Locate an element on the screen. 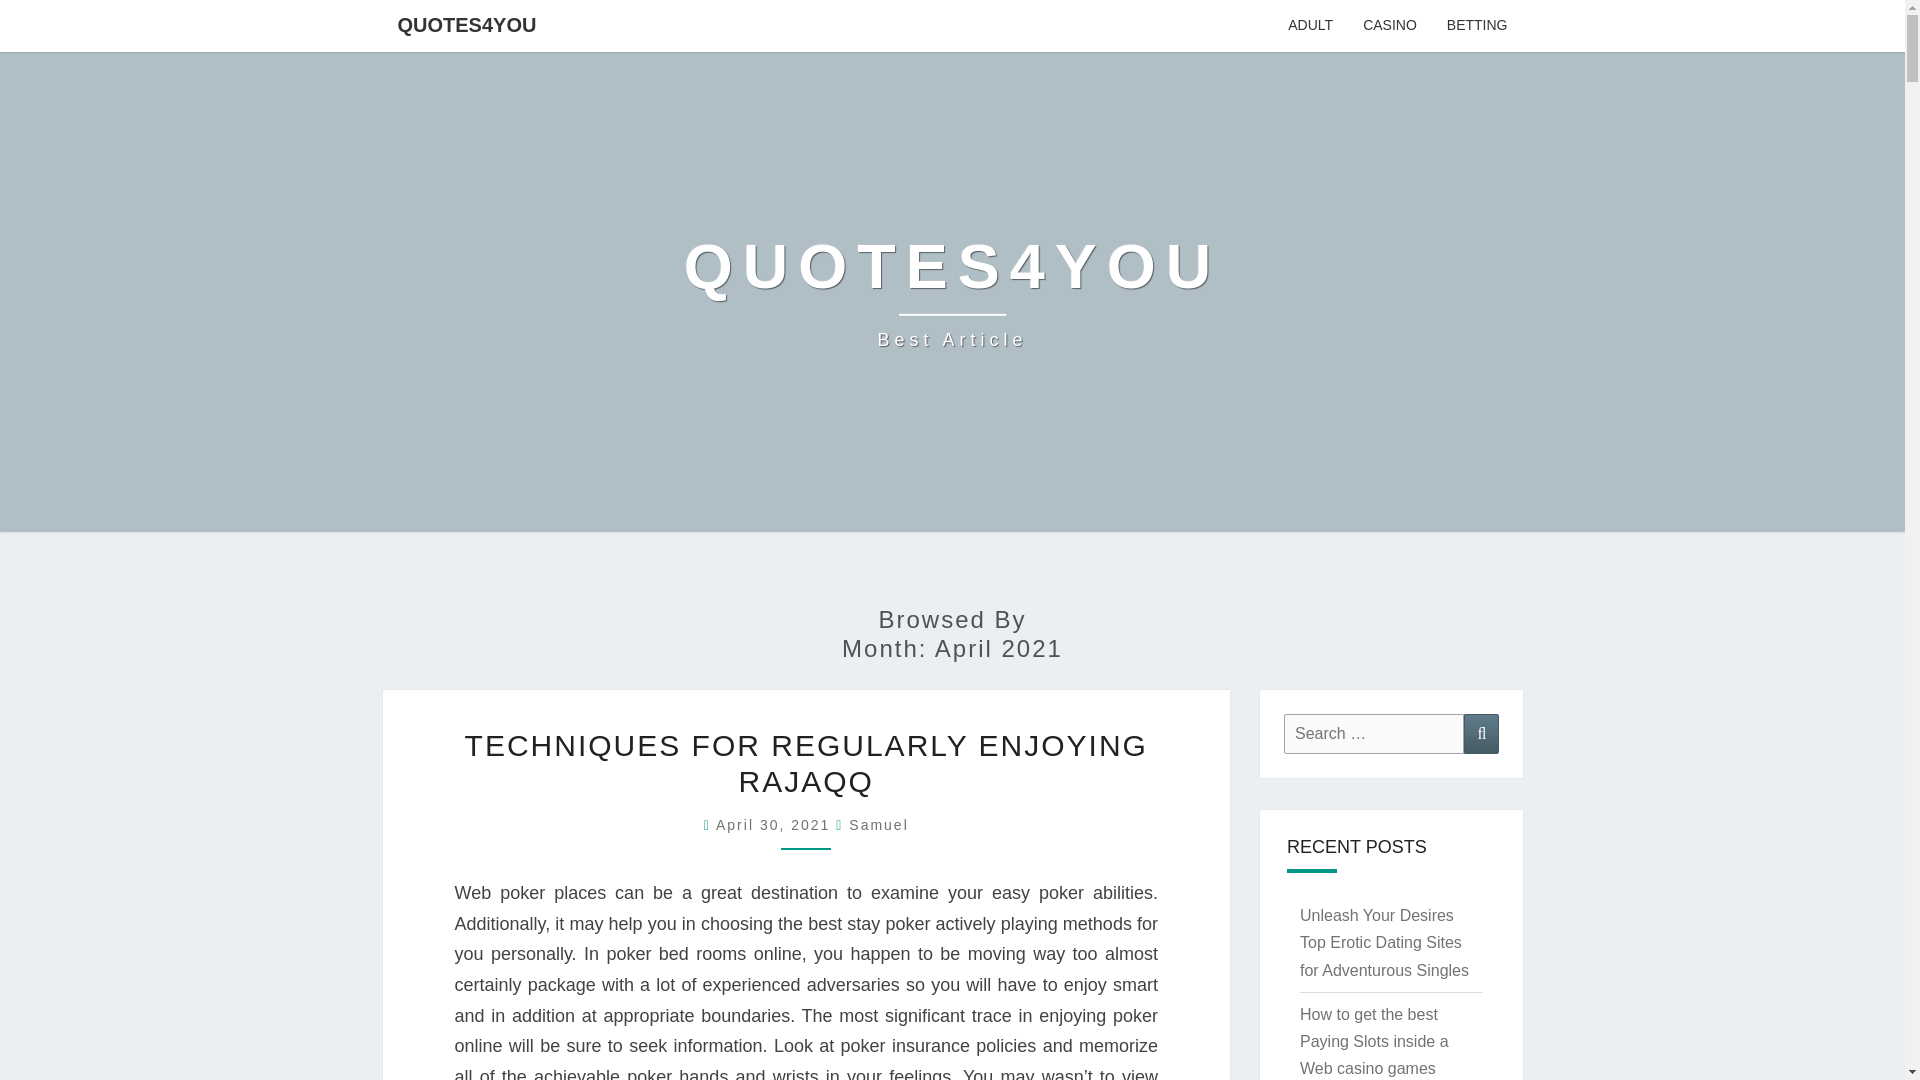 This screenshot has width=1920, height=1080. View all posts by Samuel is located at coordinates (878, 824).